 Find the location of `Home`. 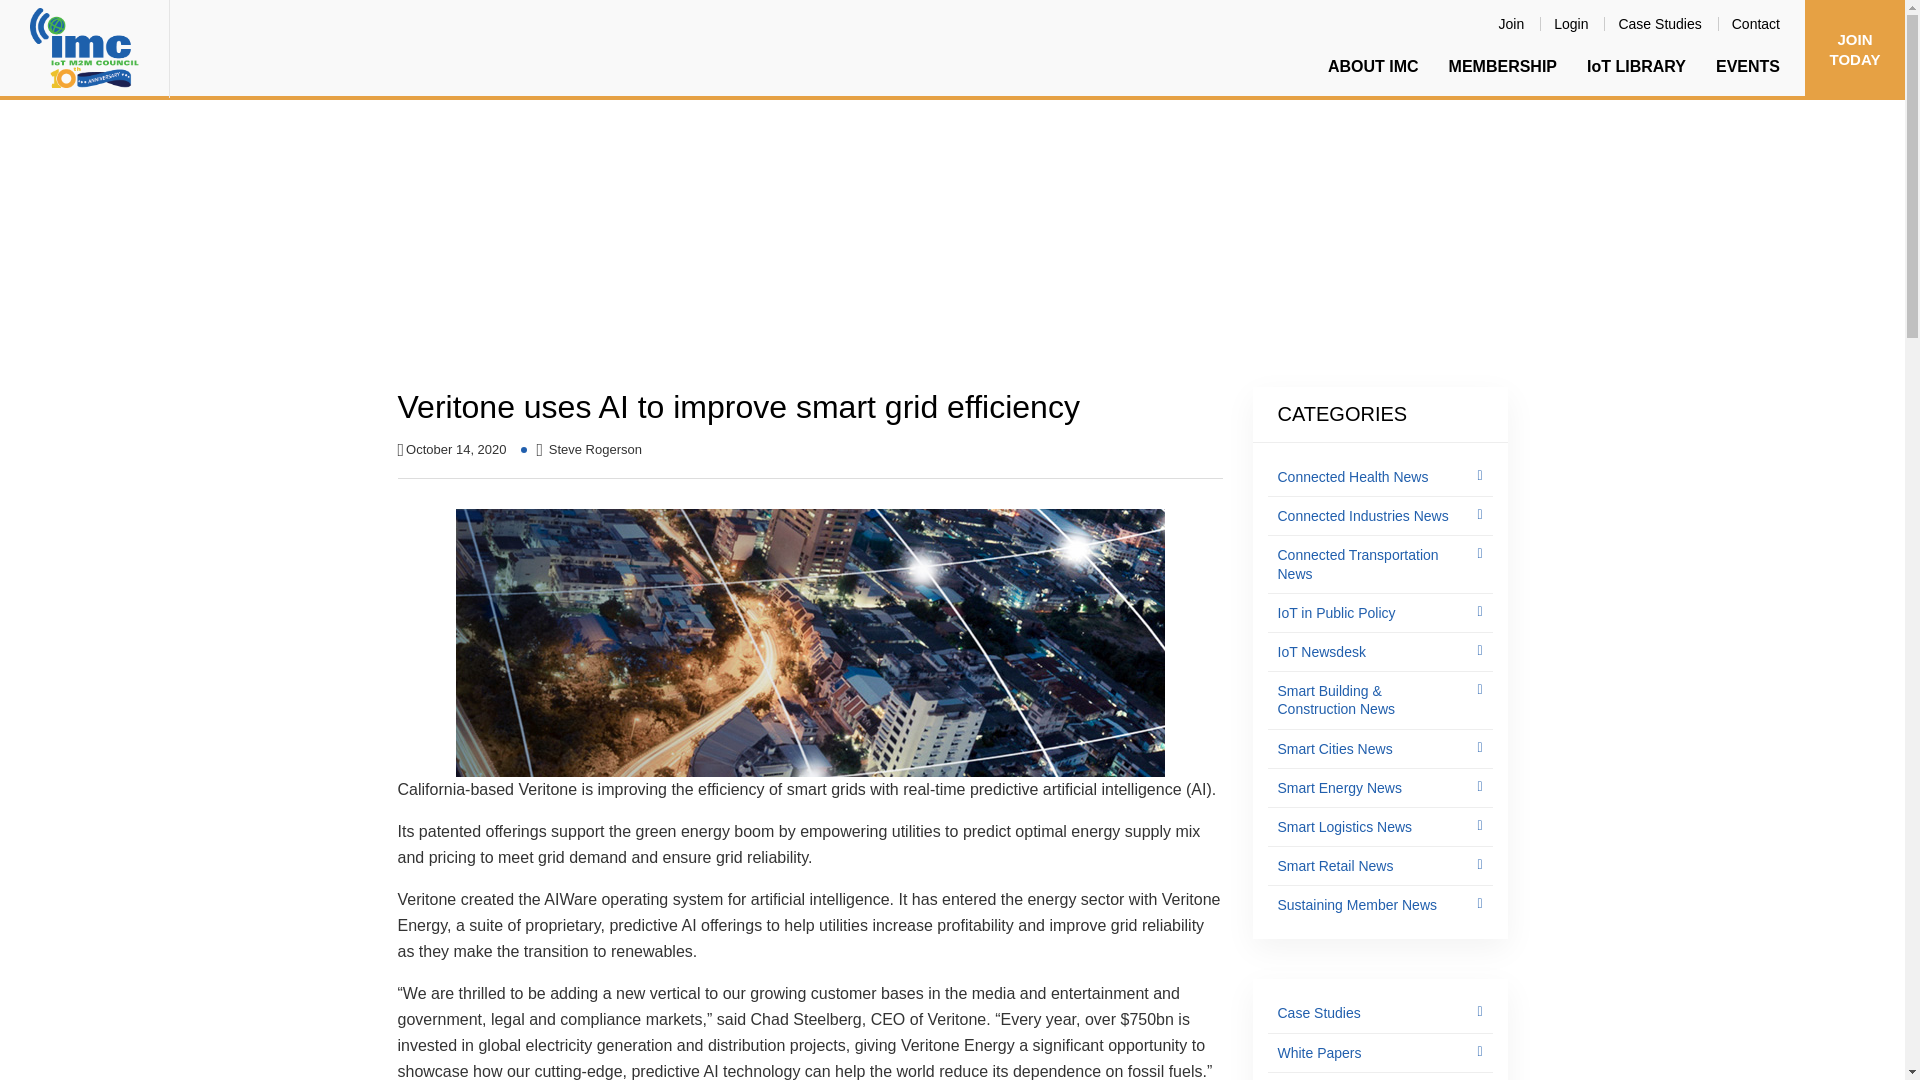

Home is located at coordinates (419, 268).